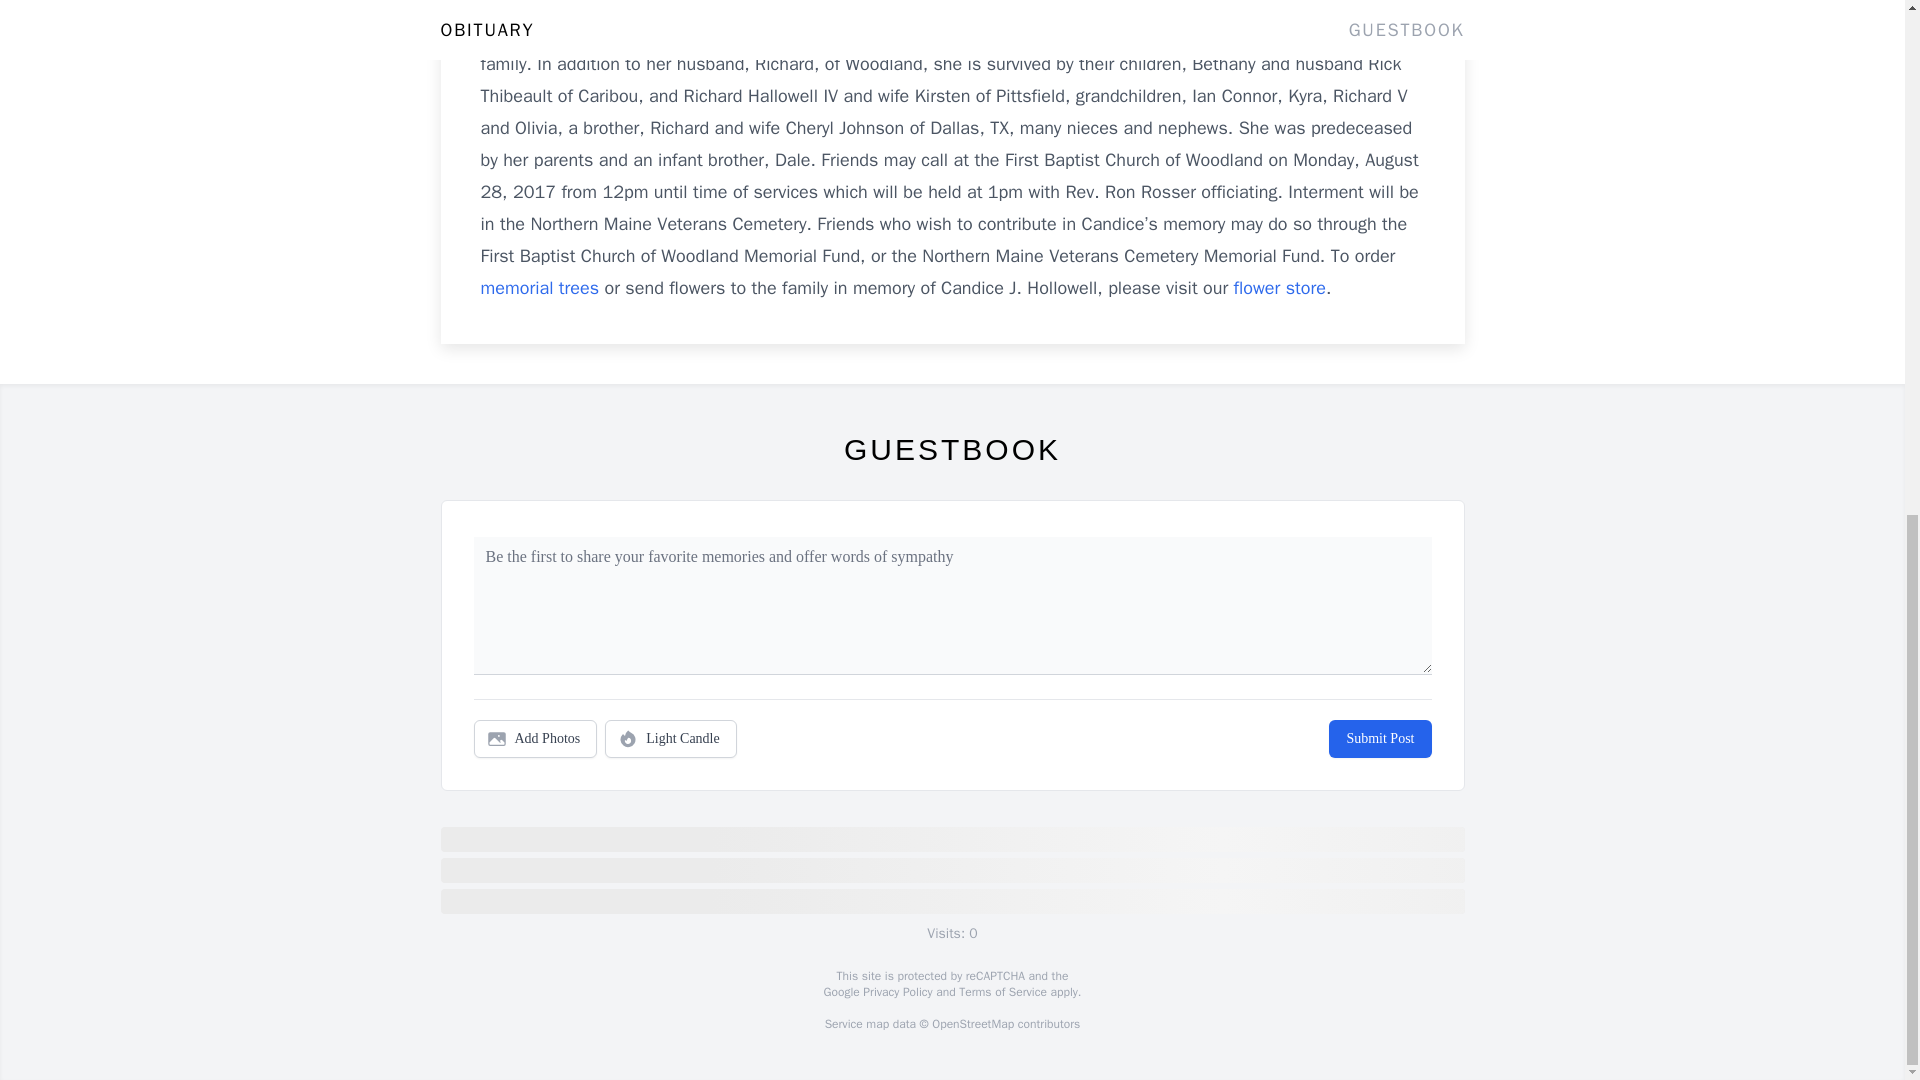 This screenshot has height=1080, width=1920. I want to click on Privacy Policy, so click(896, 992).